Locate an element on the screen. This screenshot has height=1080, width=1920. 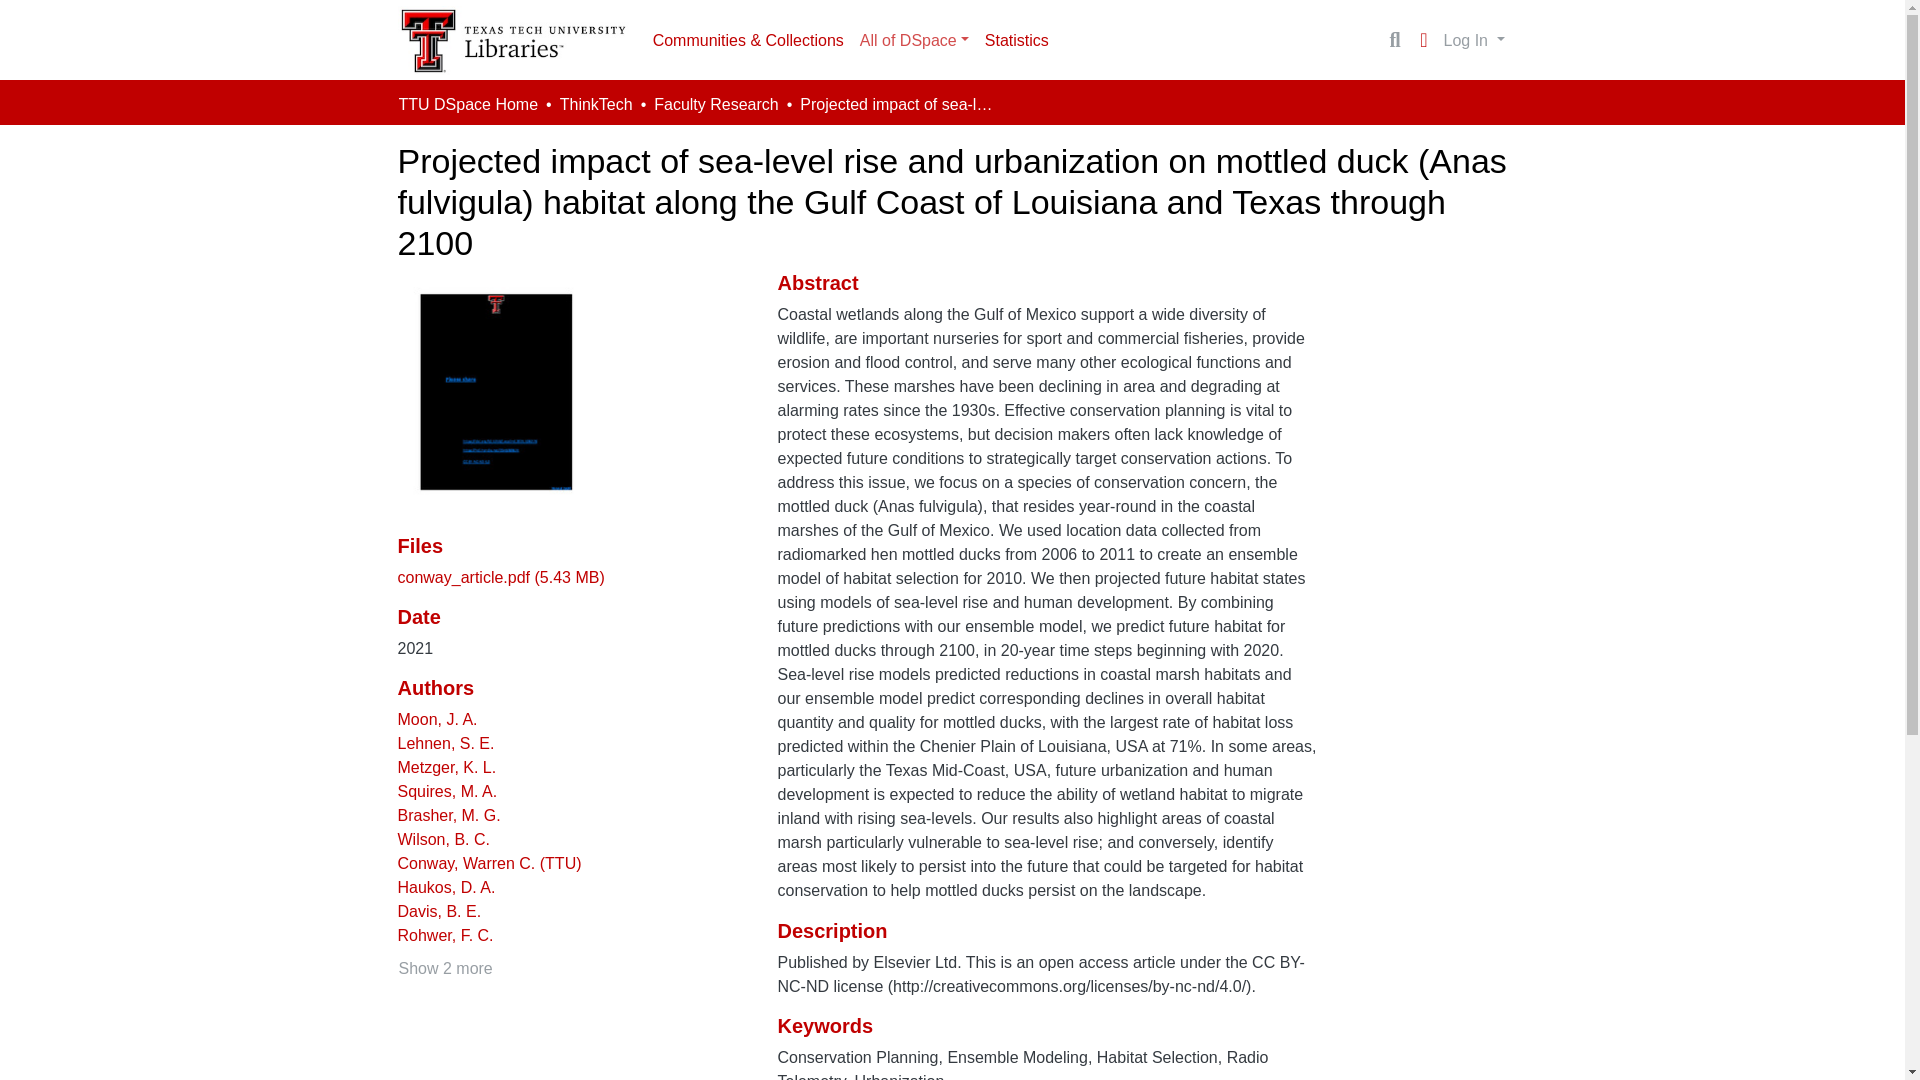
Davis, B. E. is located at coordinates (439, 911).